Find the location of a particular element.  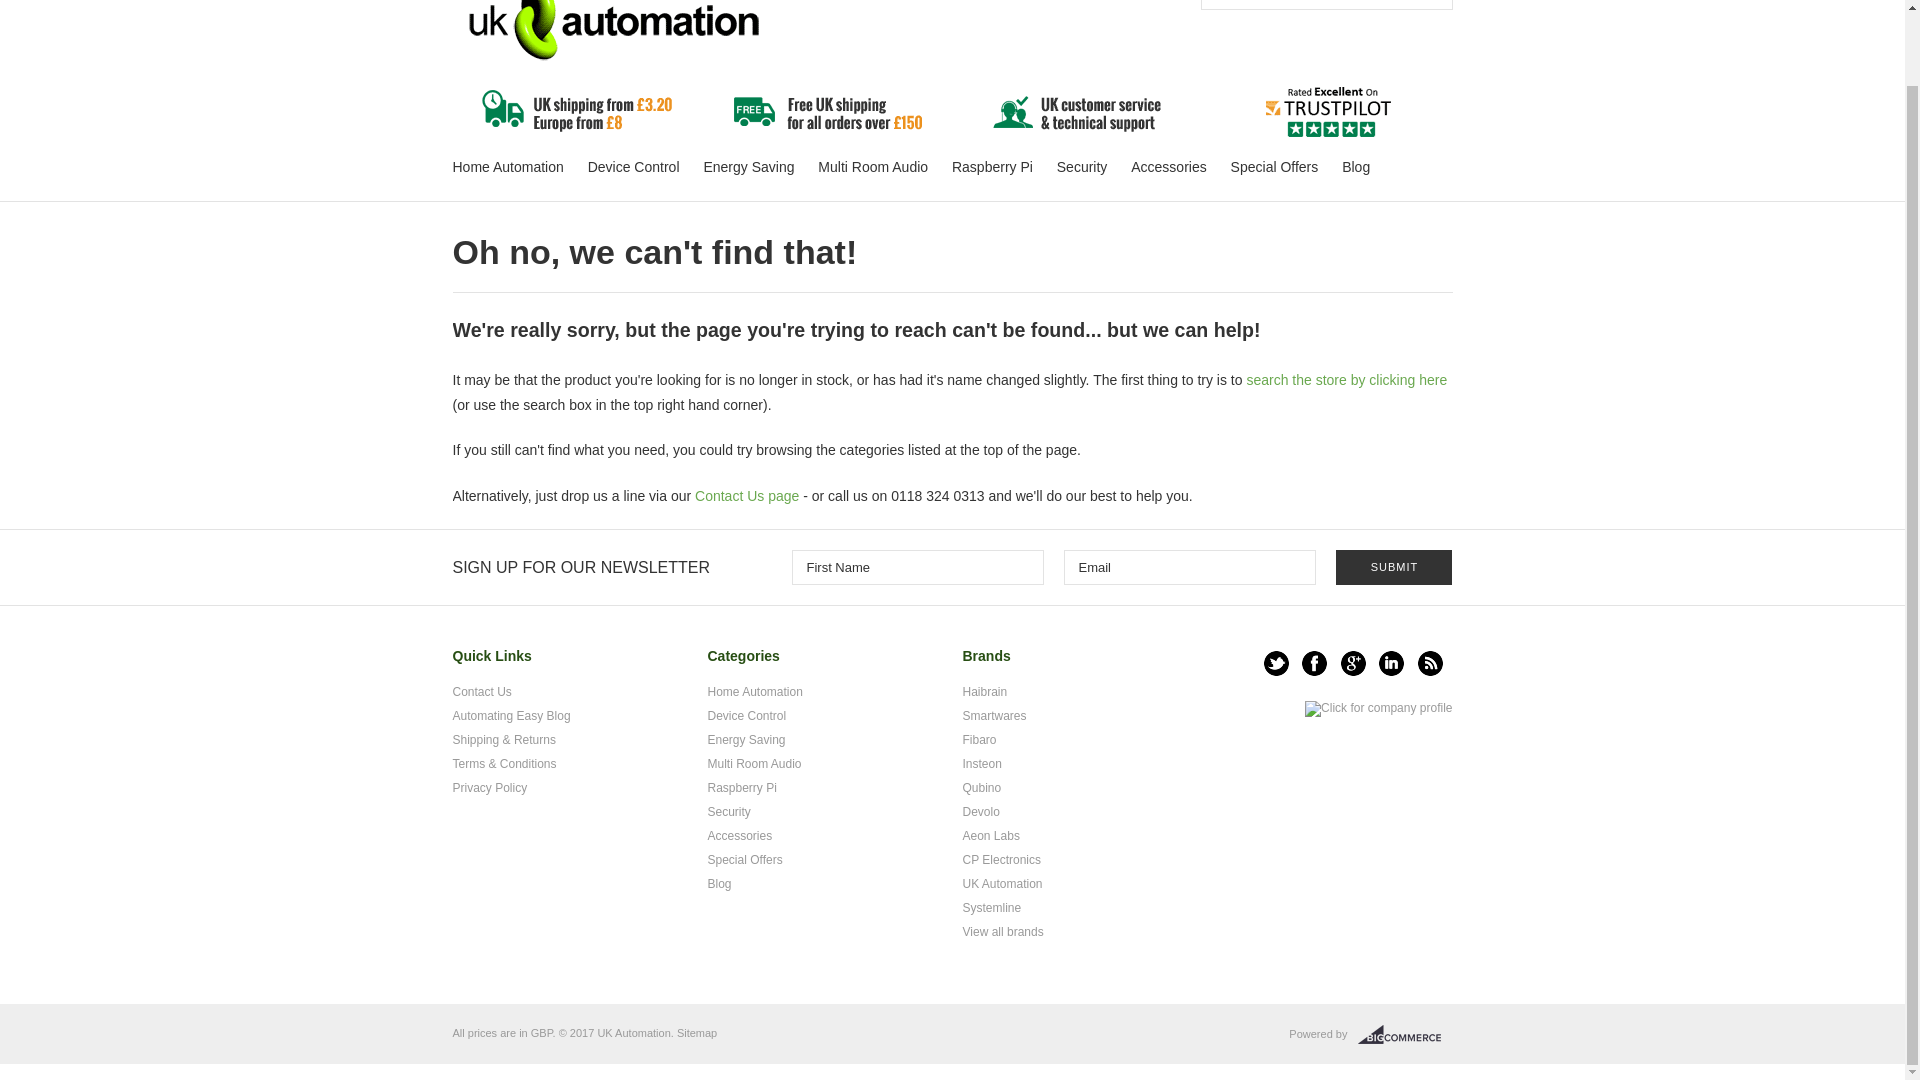

Facebook is located at coordinates (1314, 664).